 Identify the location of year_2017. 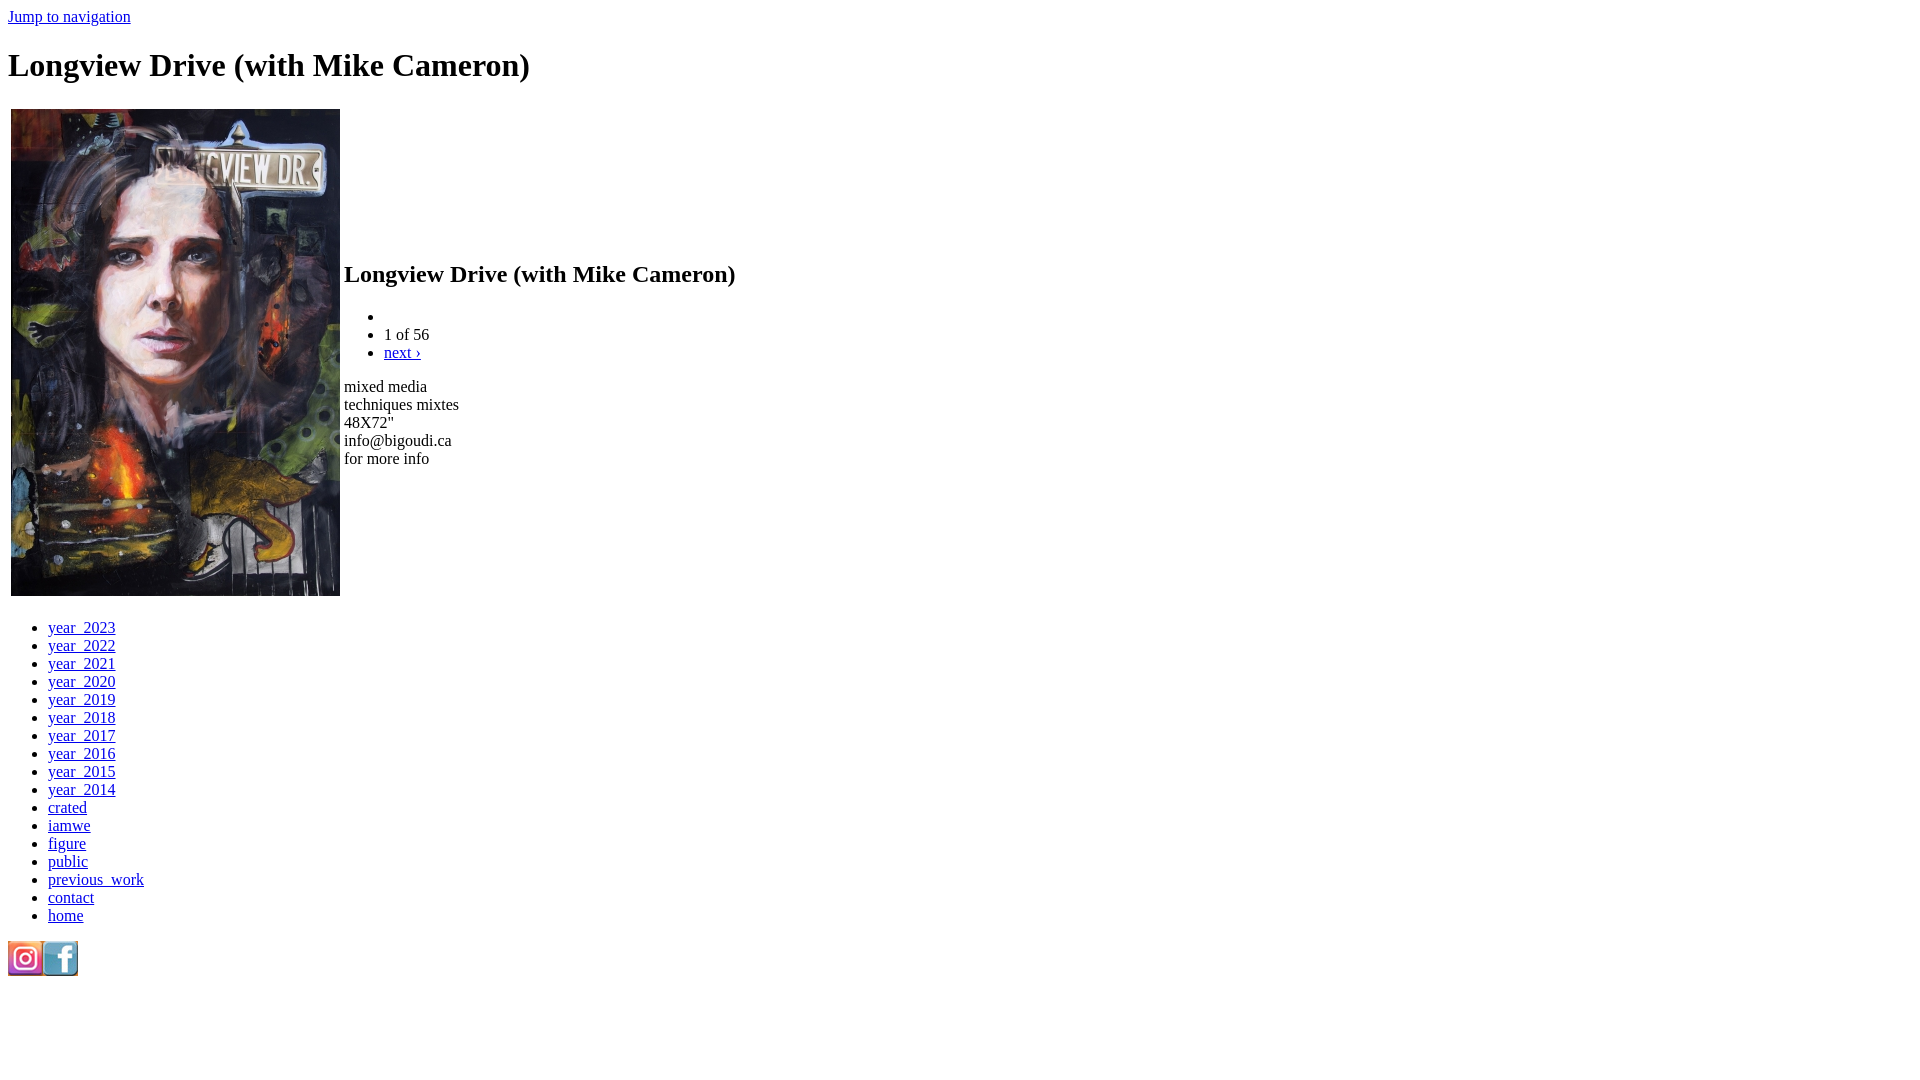
(82, 736).